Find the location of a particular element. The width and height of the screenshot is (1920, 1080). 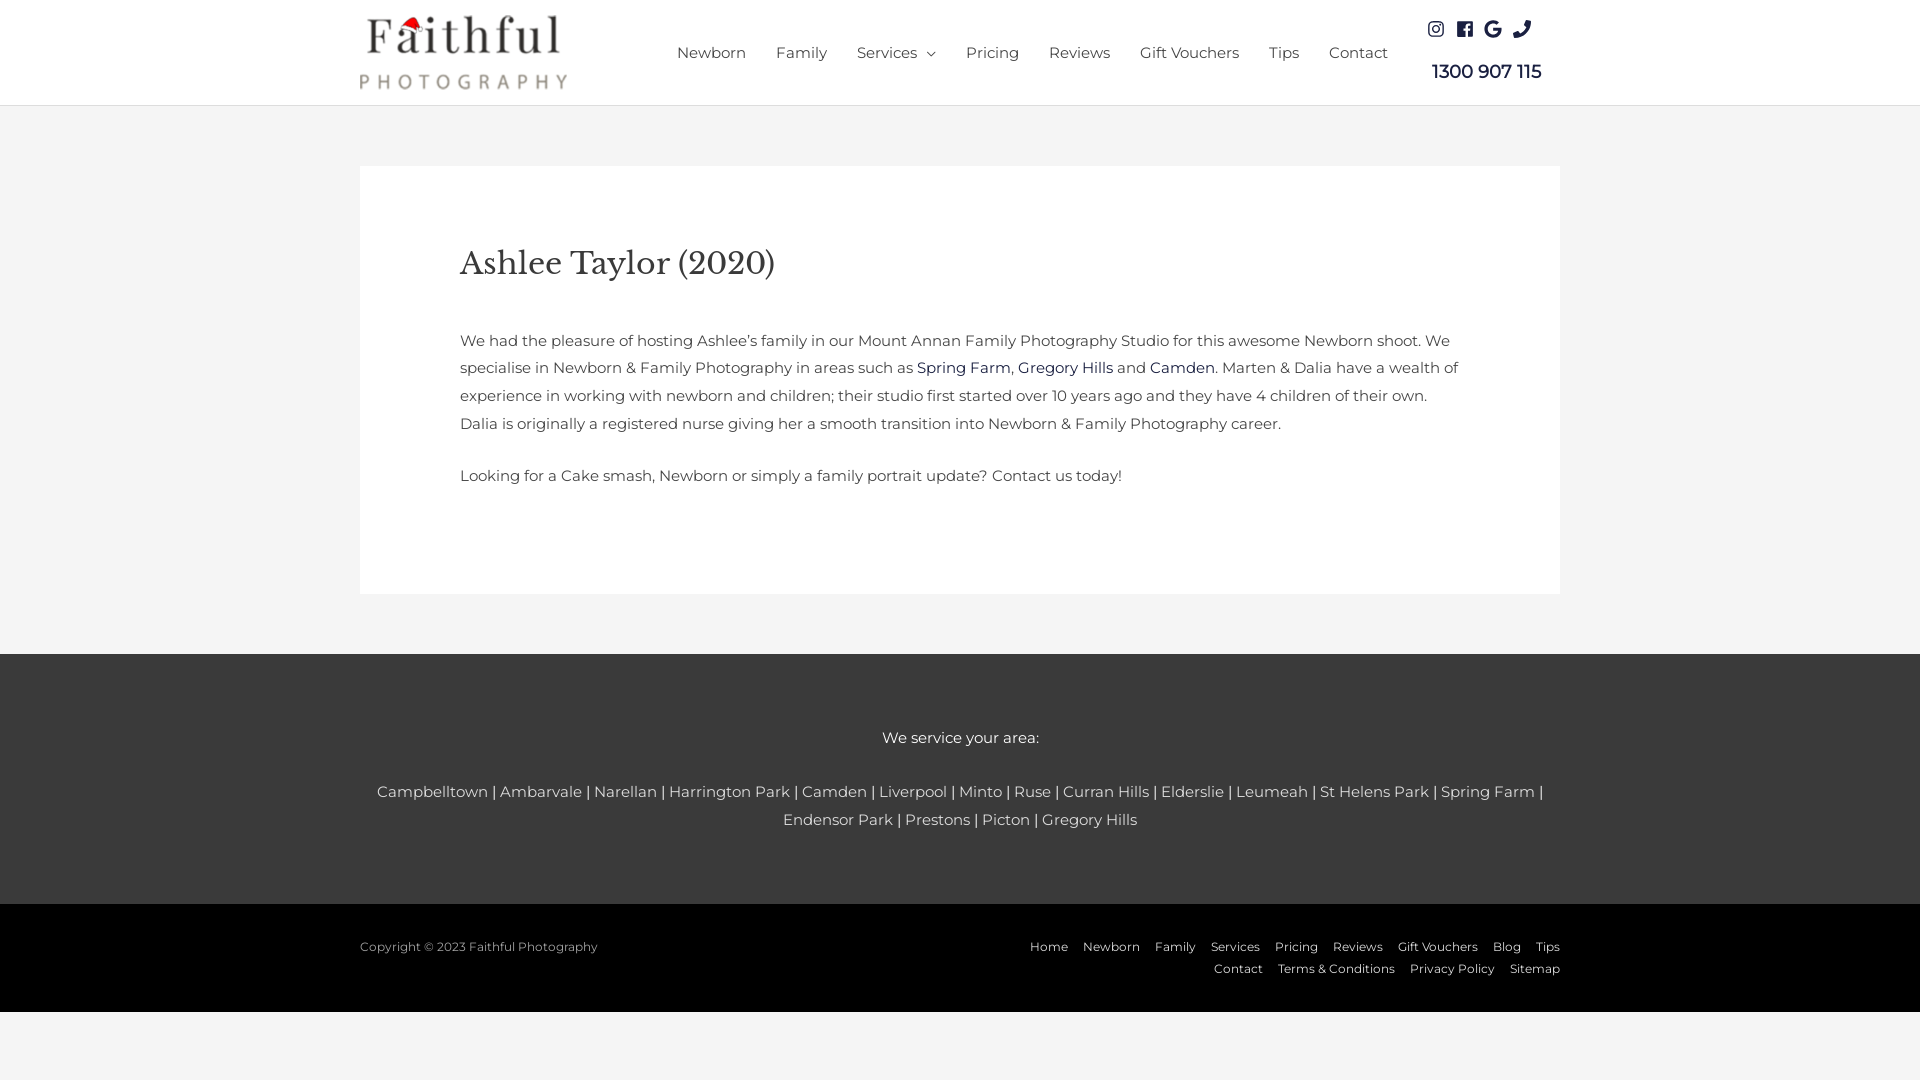

FAITHFUL-PHOTOGRAPHY-005-of-50-IMG_6279 is located at coordinates (474, 306).